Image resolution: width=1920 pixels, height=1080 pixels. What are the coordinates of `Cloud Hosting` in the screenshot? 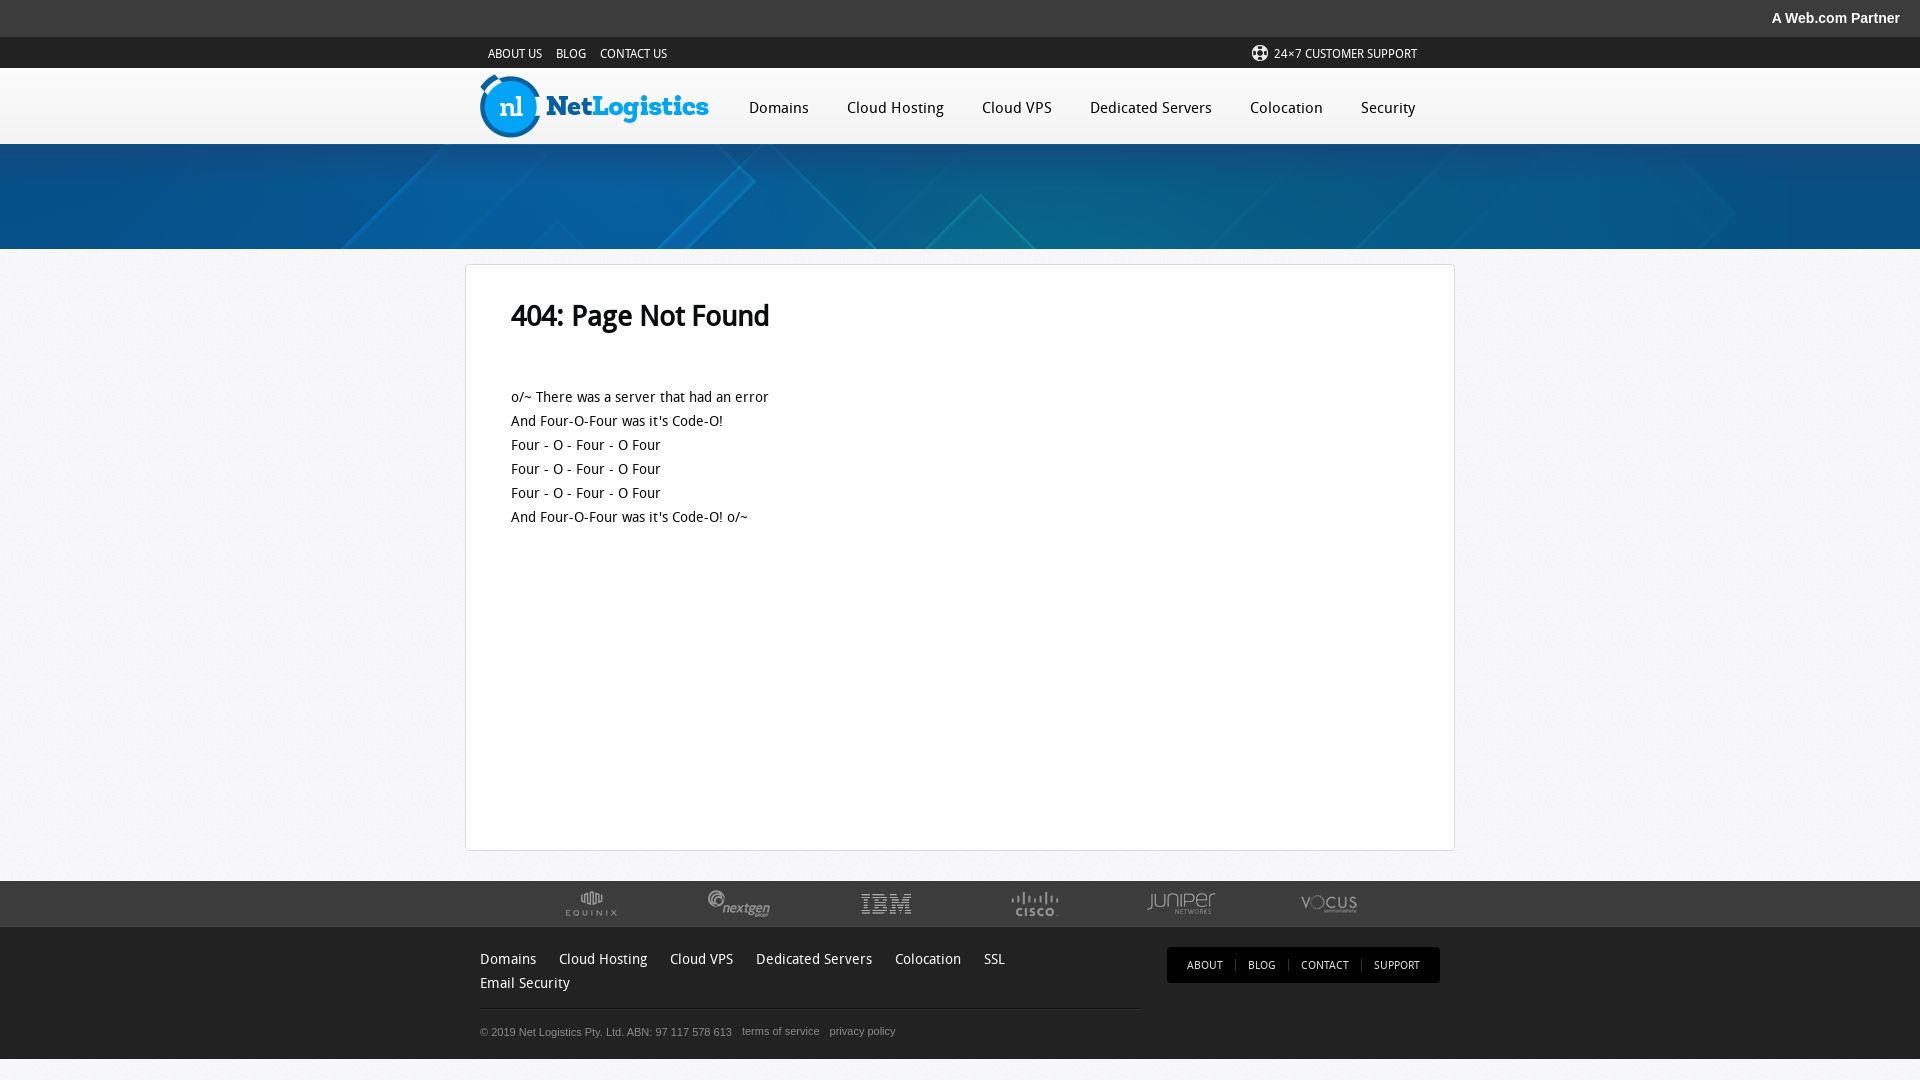 It's located at (603, 958).